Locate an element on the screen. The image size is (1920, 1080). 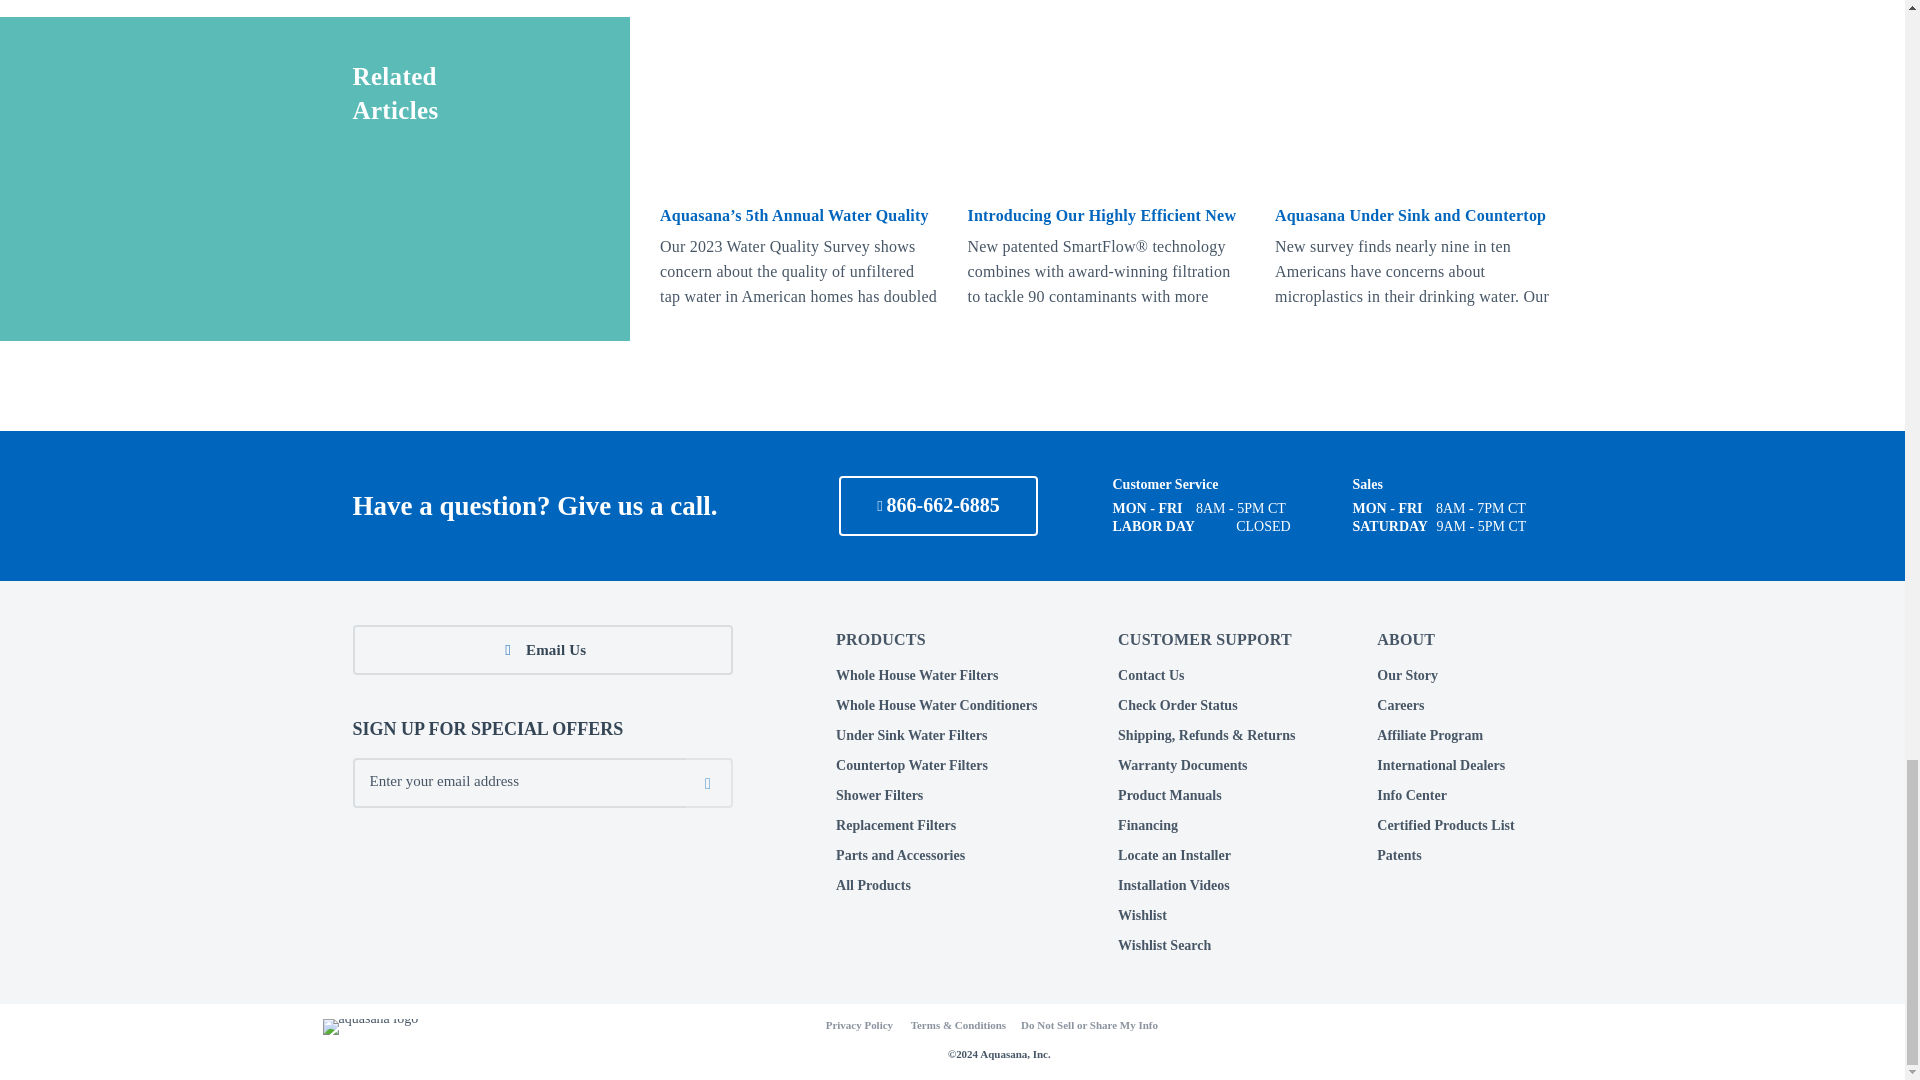
Go to Countertop Water Filters is located at coordinates (912, 766).